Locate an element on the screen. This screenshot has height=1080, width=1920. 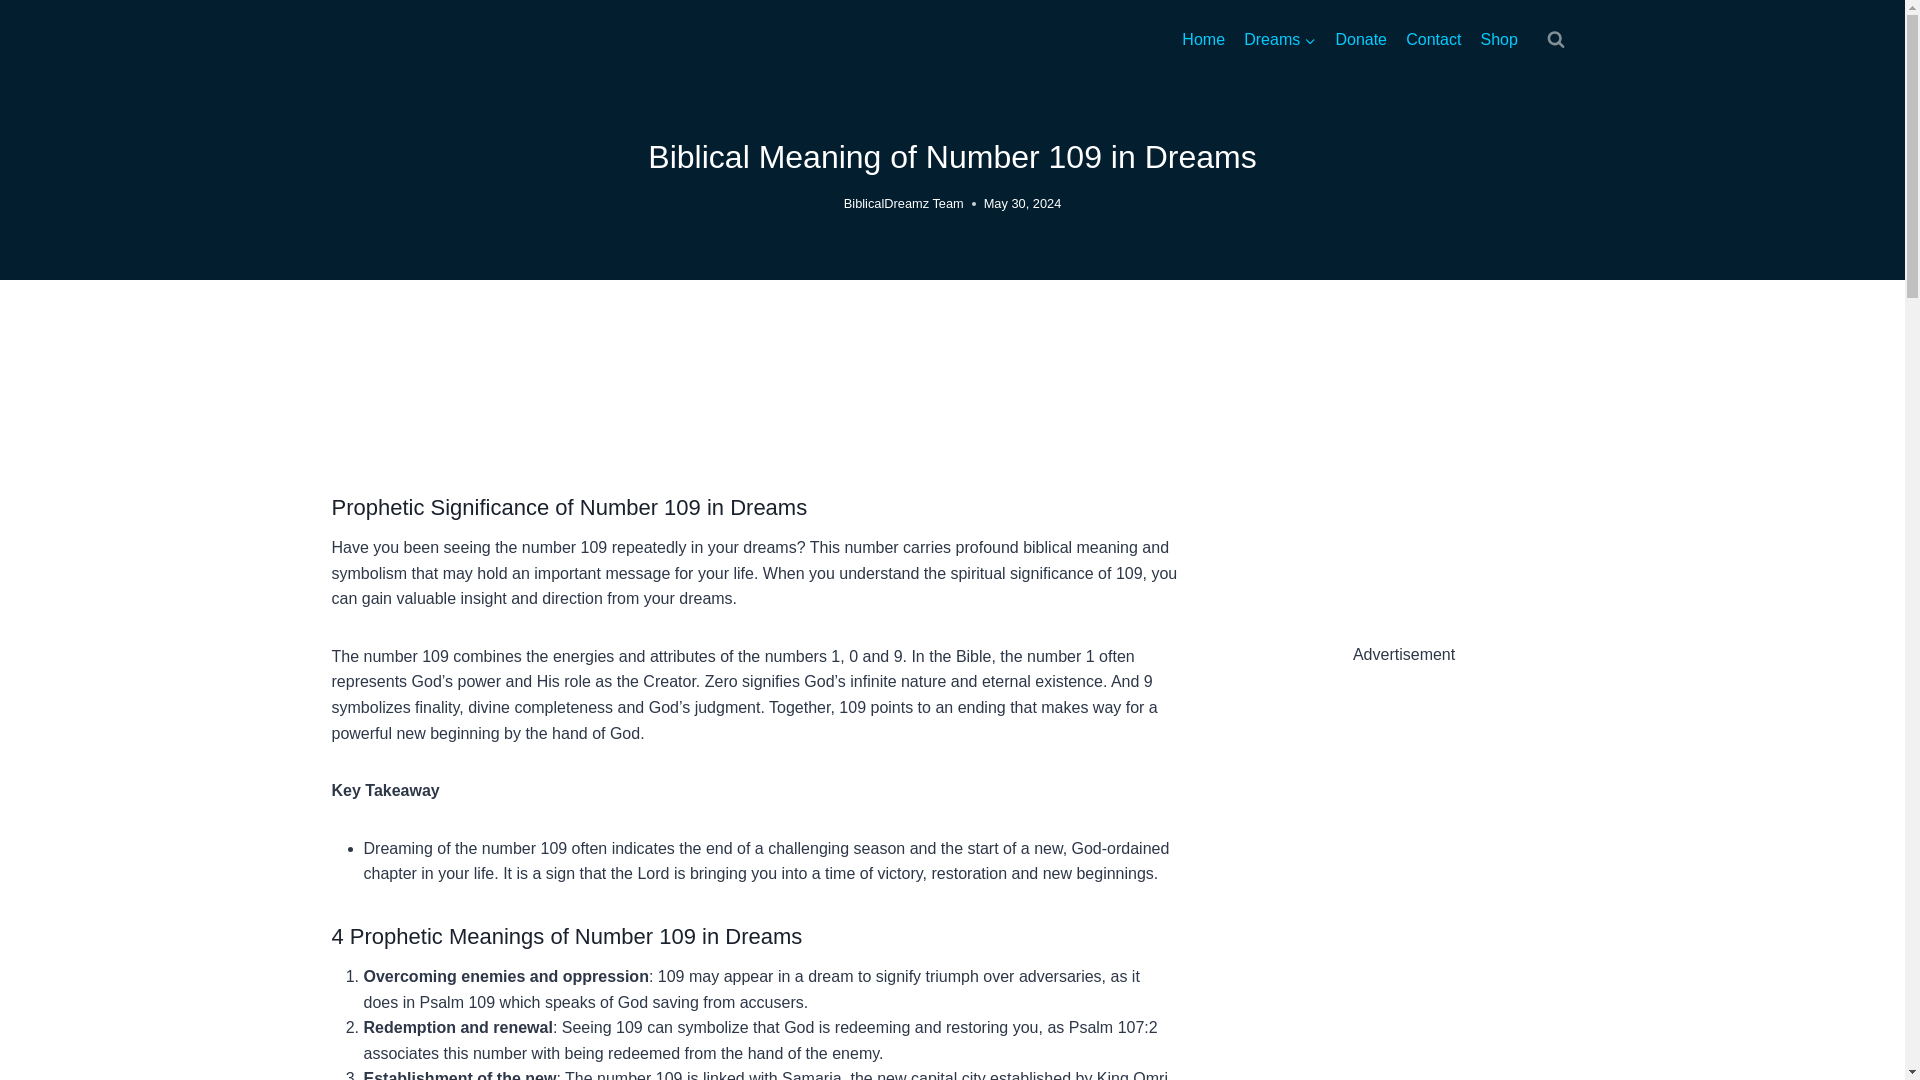
Home is located at coordinates (1204, 40).